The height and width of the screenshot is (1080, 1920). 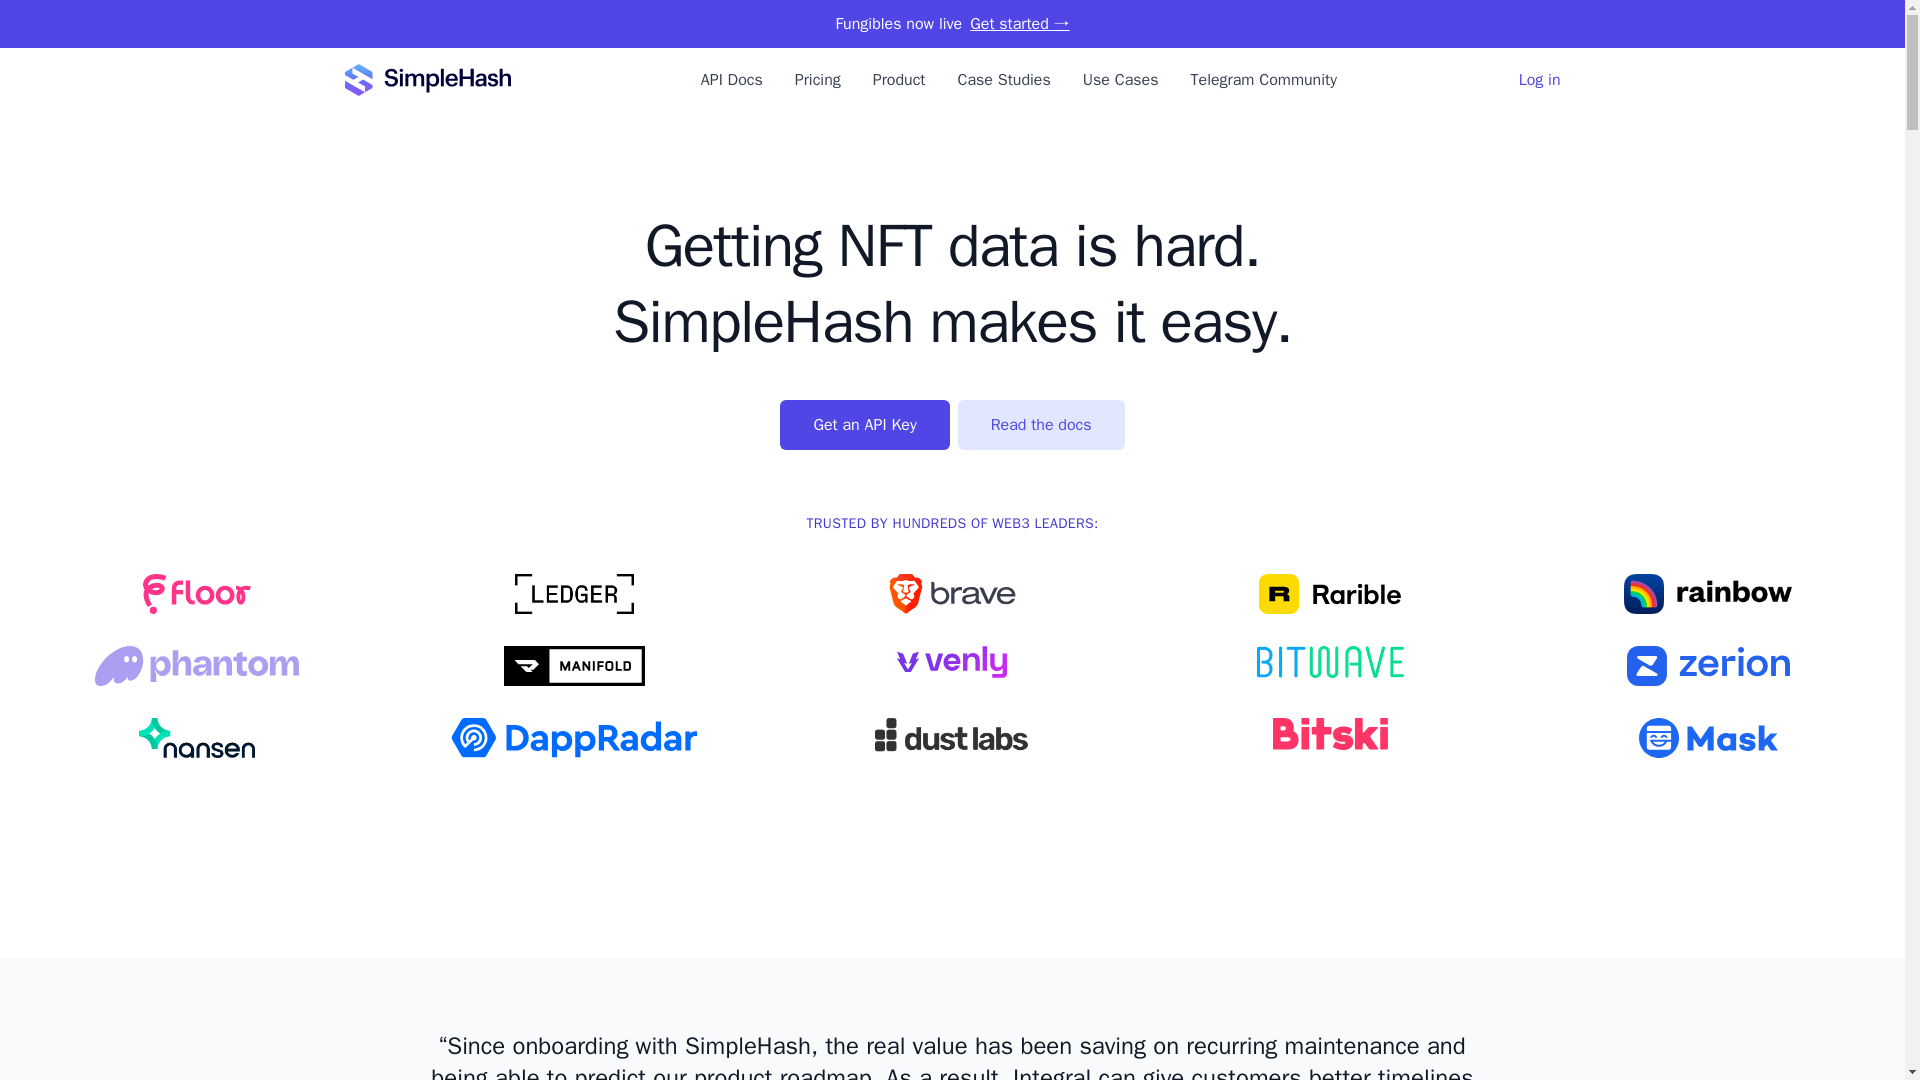 I want to click on Use Cases, so click(x=1120, y=80).